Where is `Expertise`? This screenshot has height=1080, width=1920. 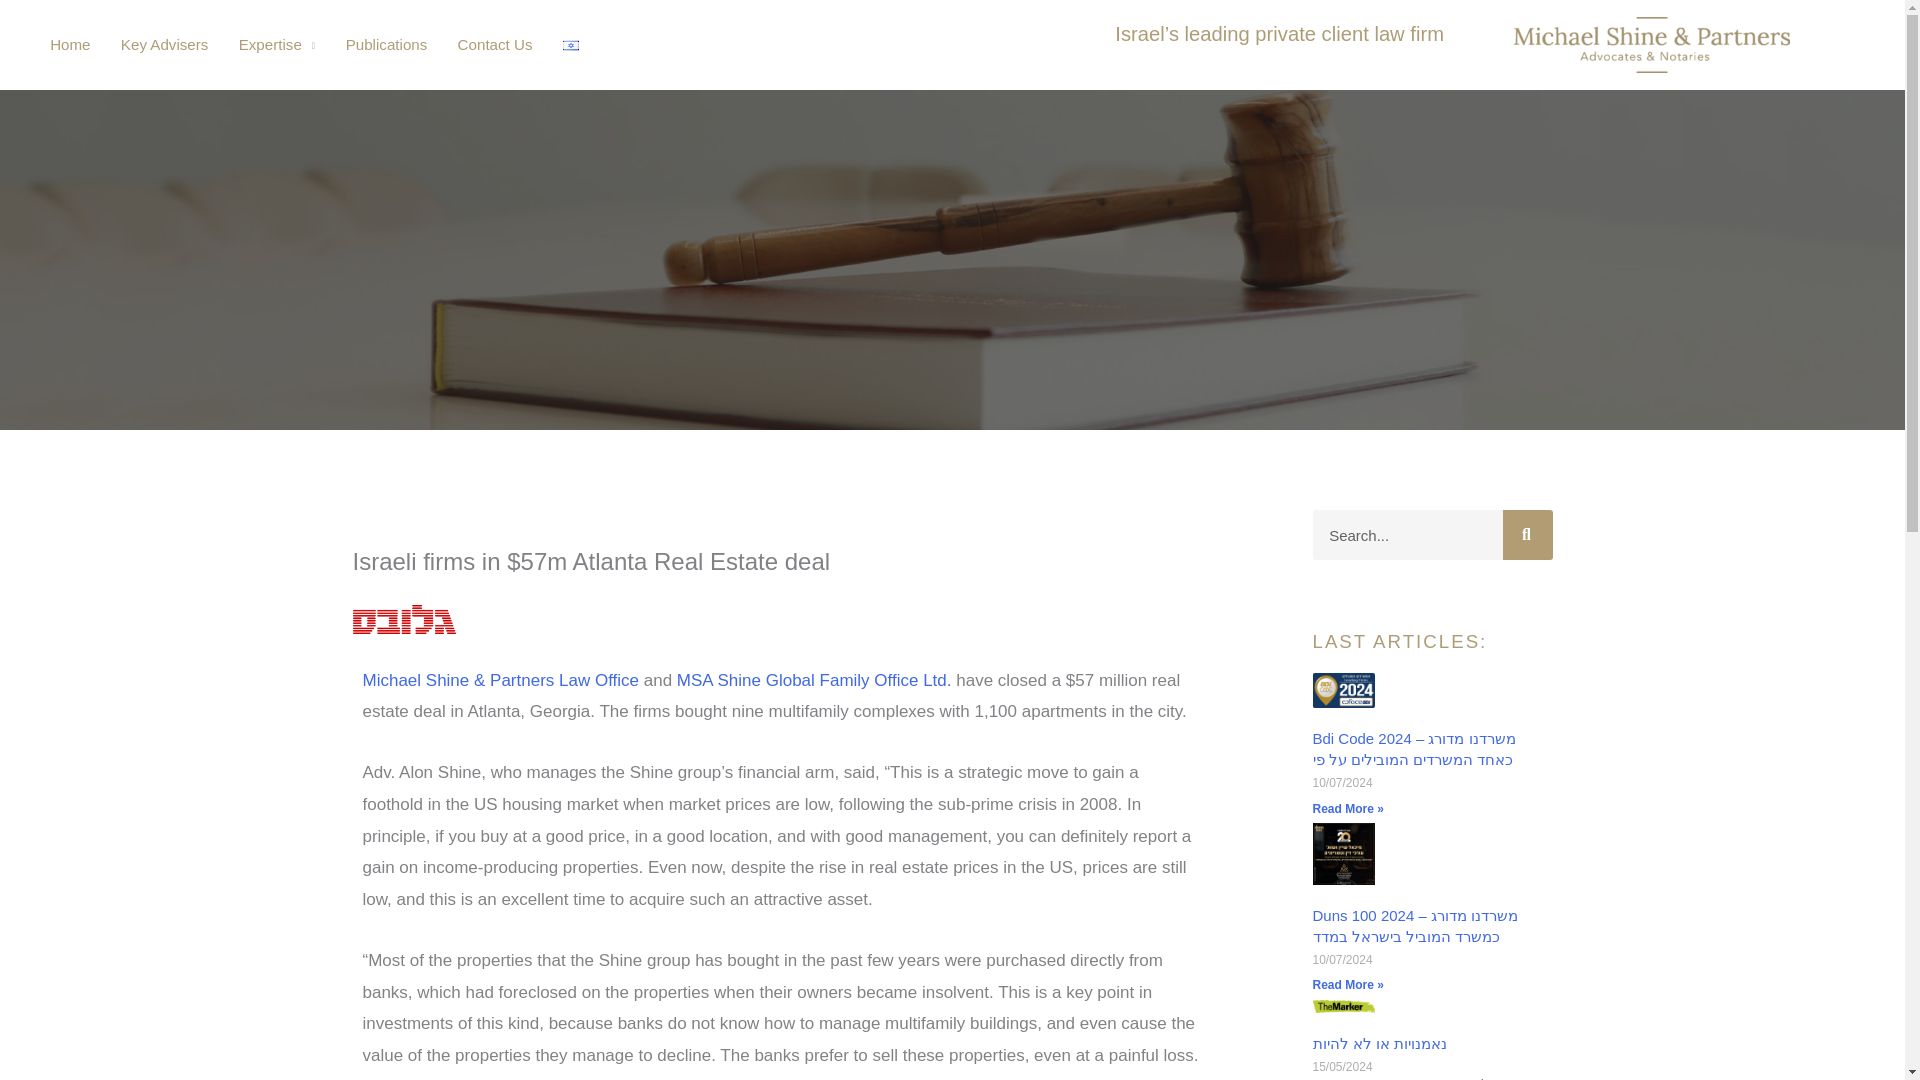 Expertise is located at coordinates (277, 45).